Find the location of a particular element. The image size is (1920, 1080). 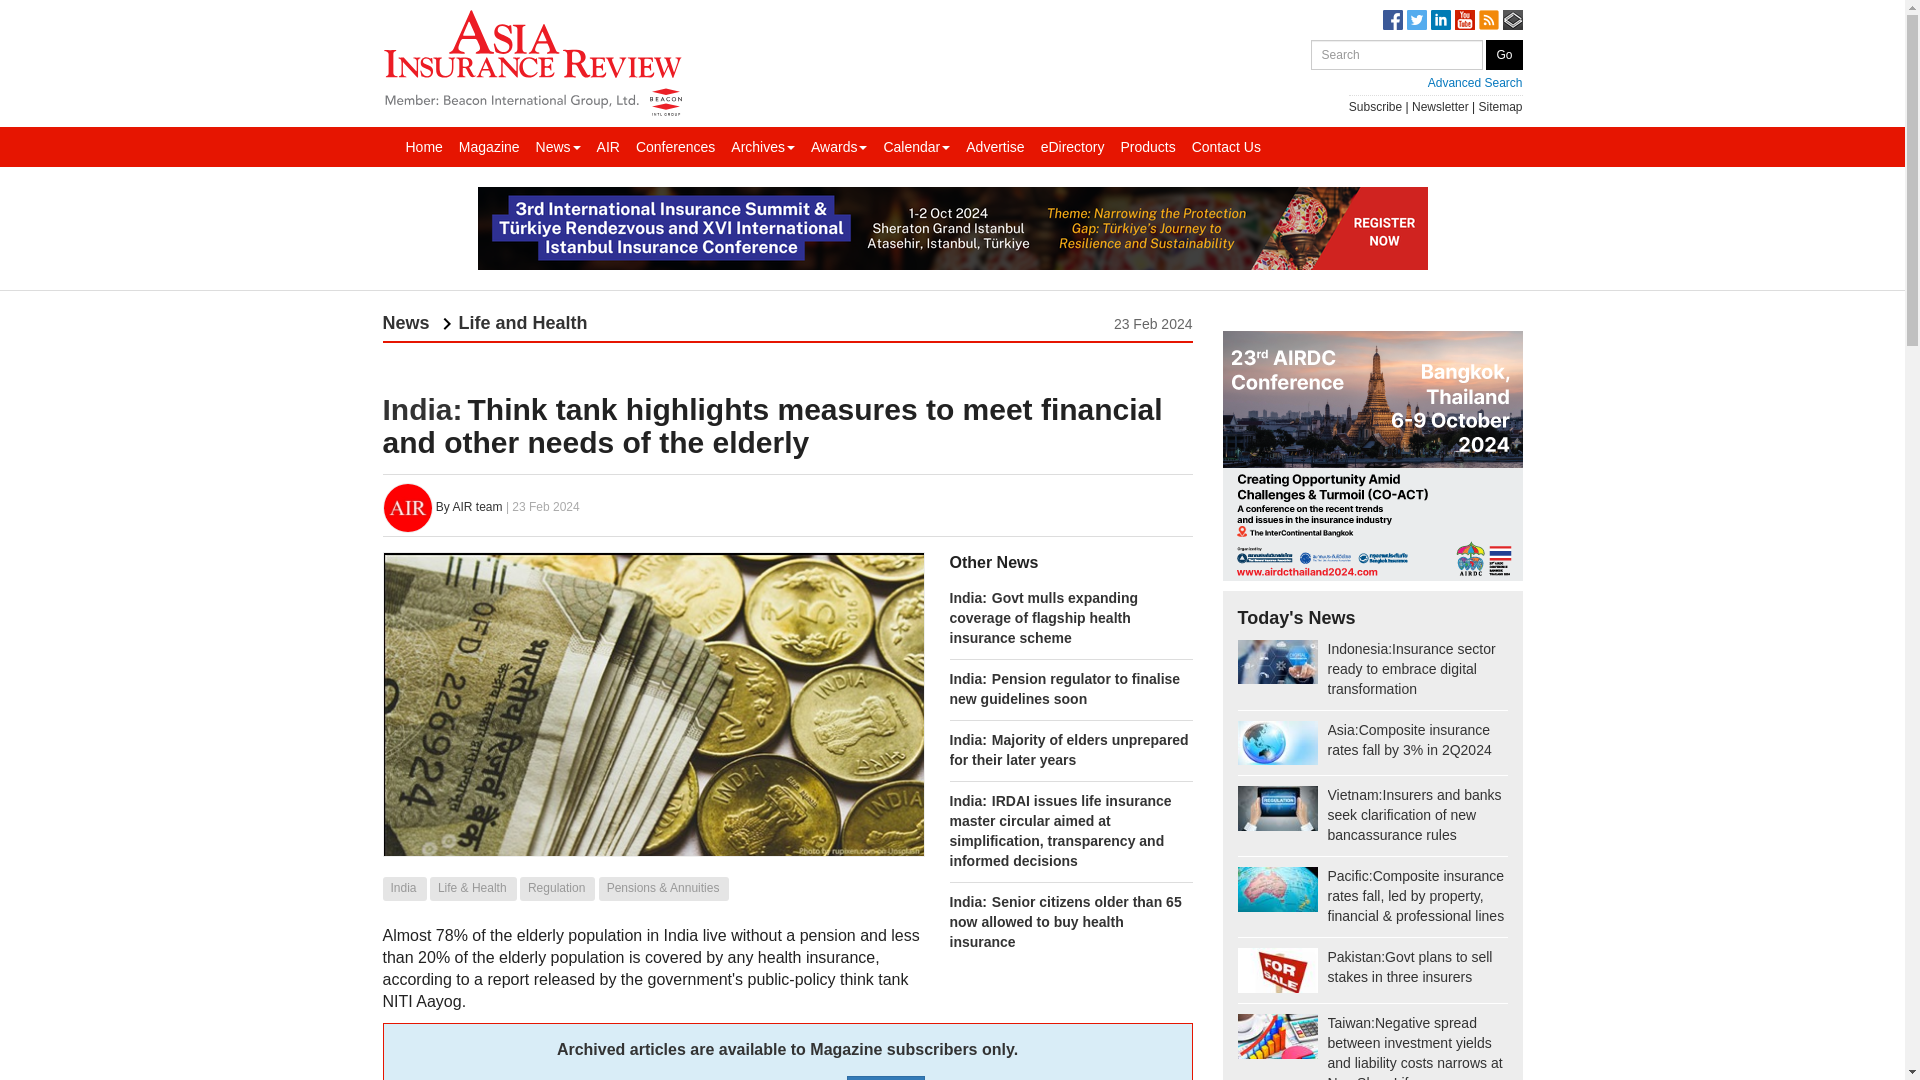

Newsletter is located at coordinates (1440, 107).